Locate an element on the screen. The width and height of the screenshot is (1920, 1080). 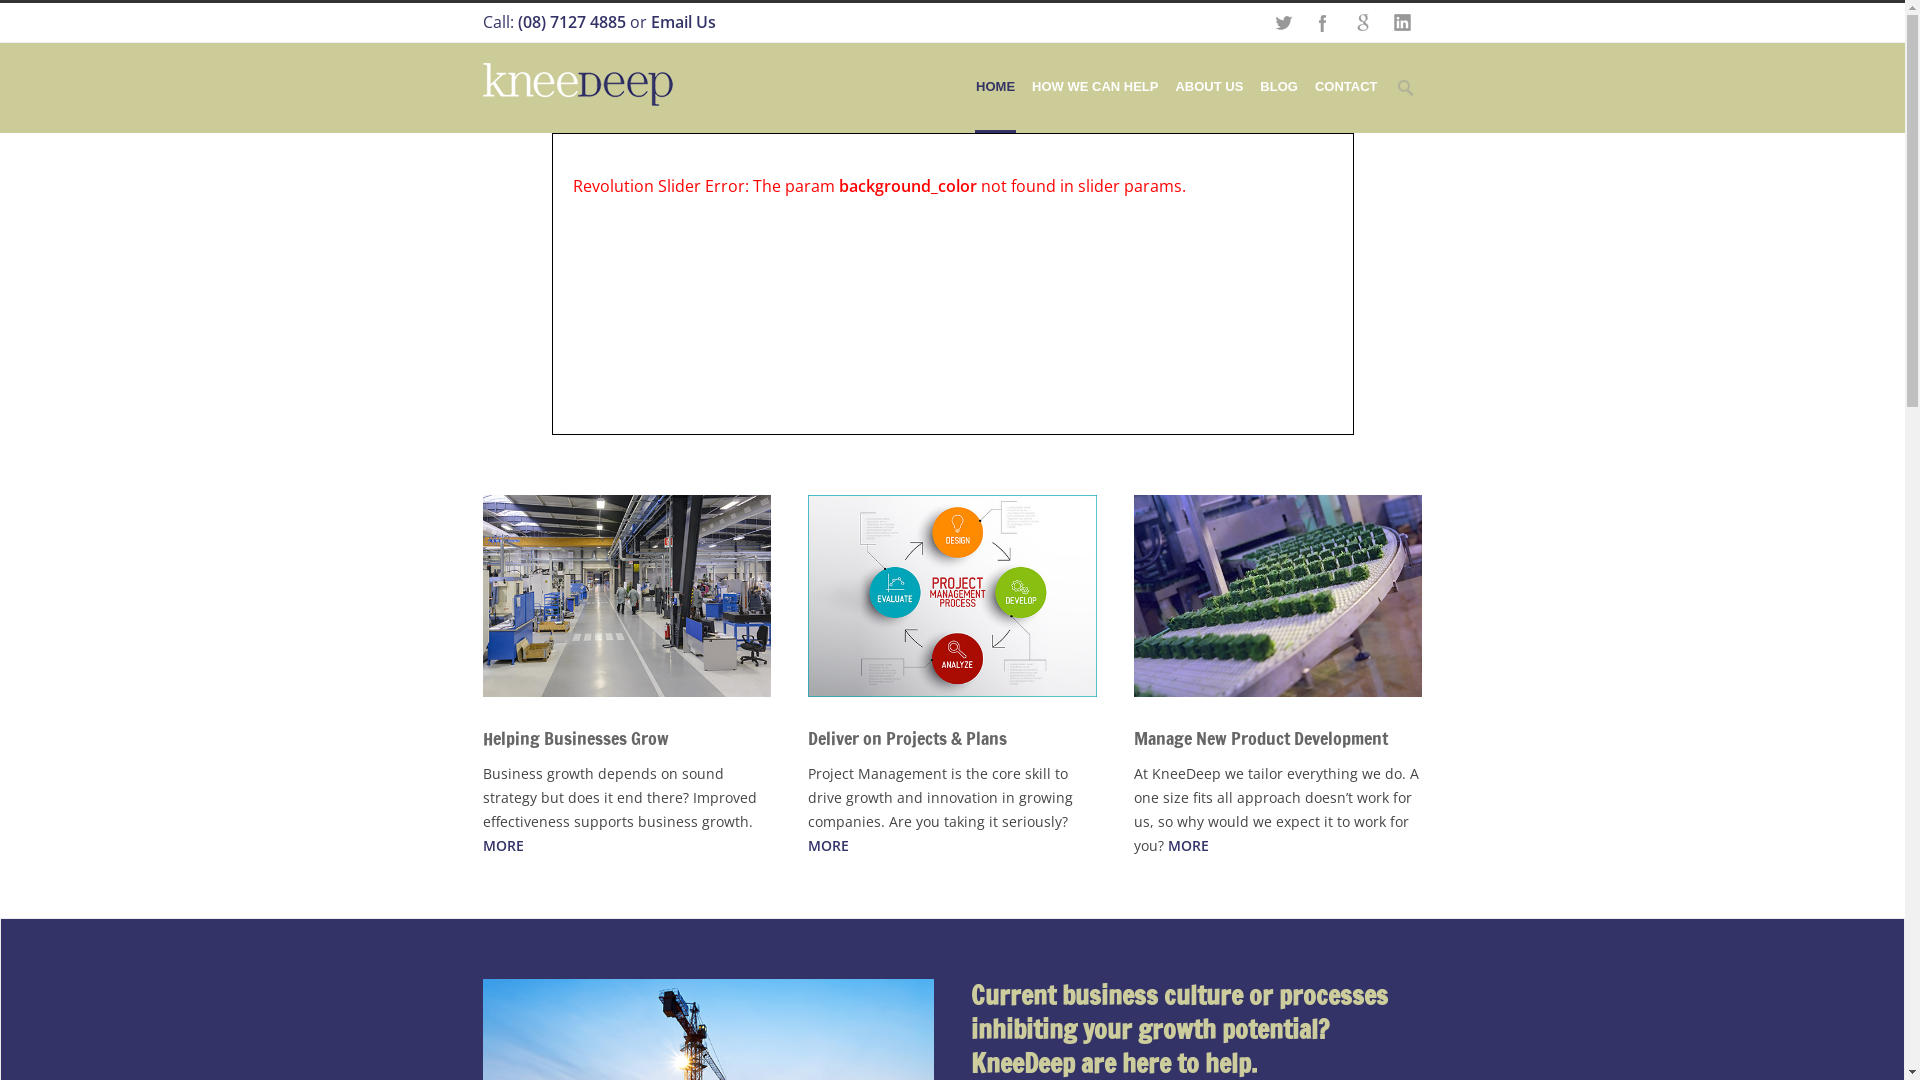
(08) 7127 4885 is located at coordinates (572, 22).